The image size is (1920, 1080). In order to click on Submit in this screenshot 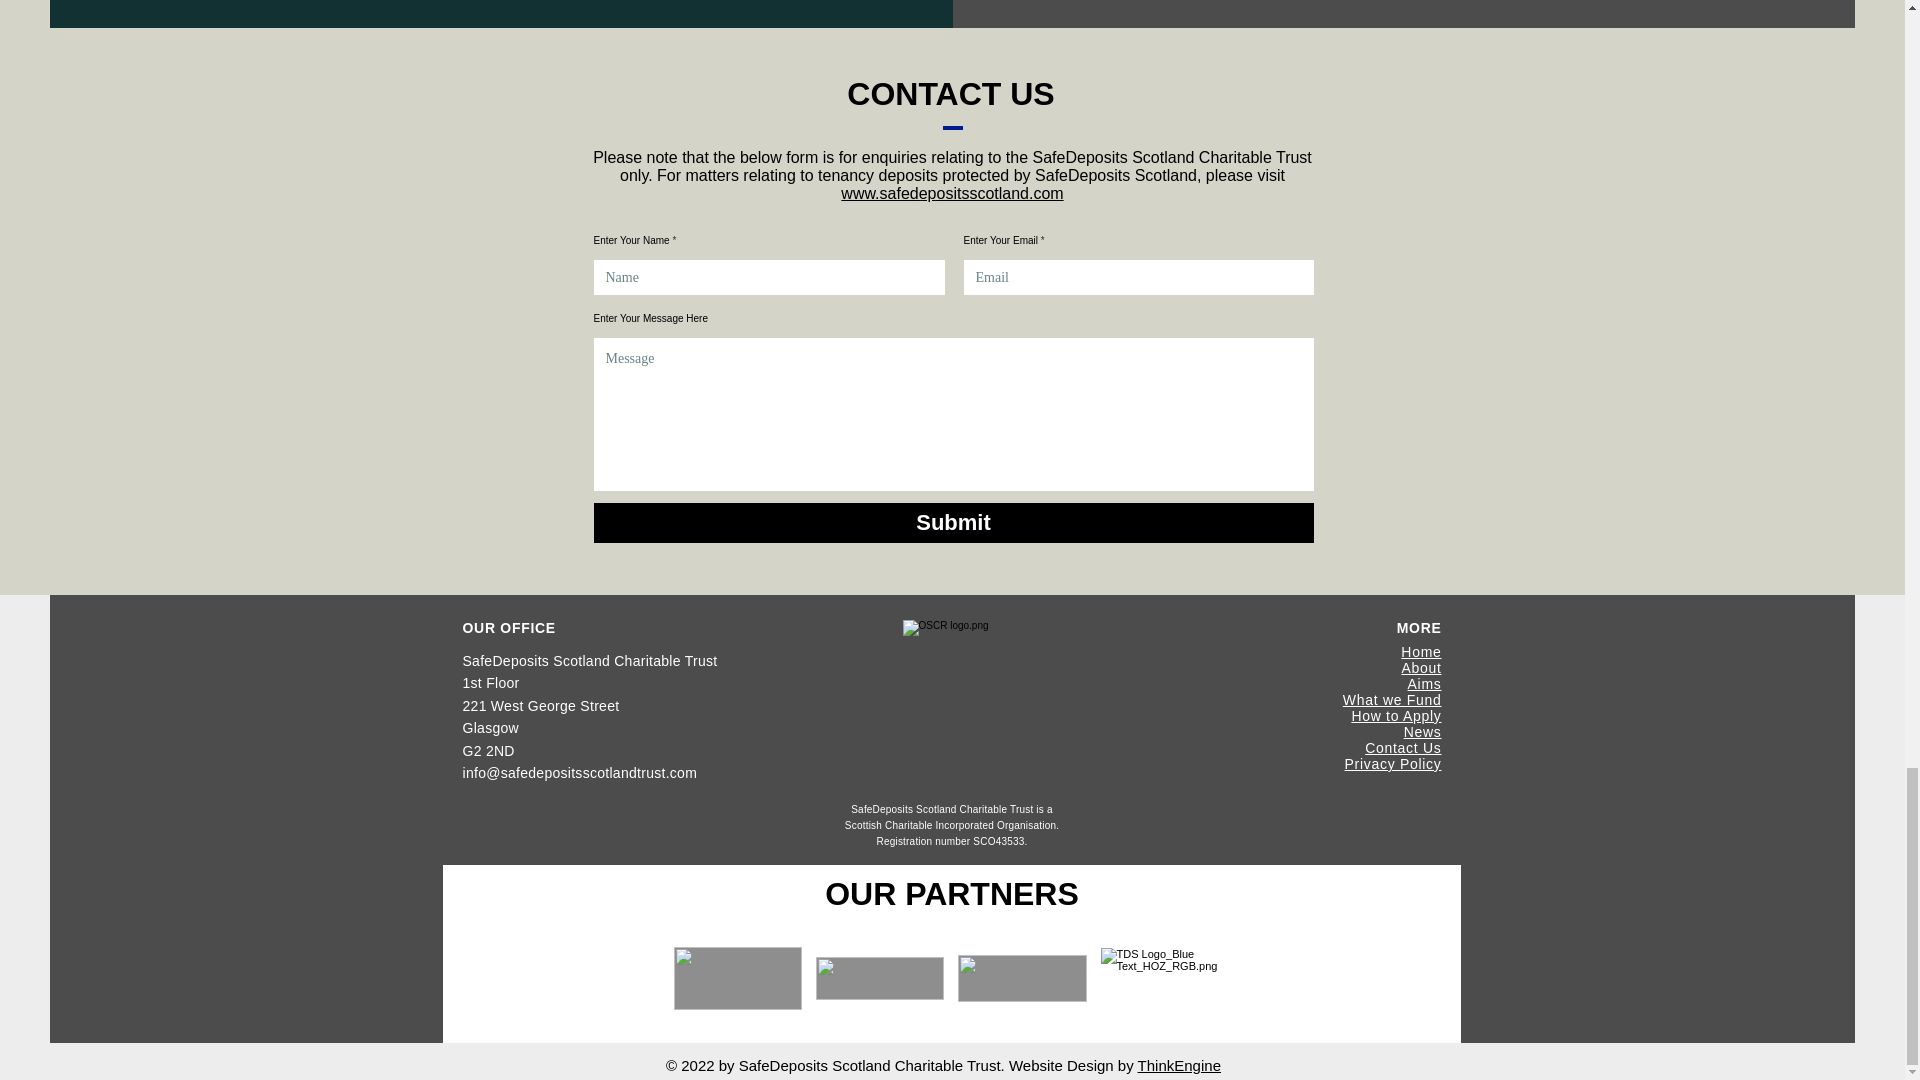, I will do `click(953, 523)`.